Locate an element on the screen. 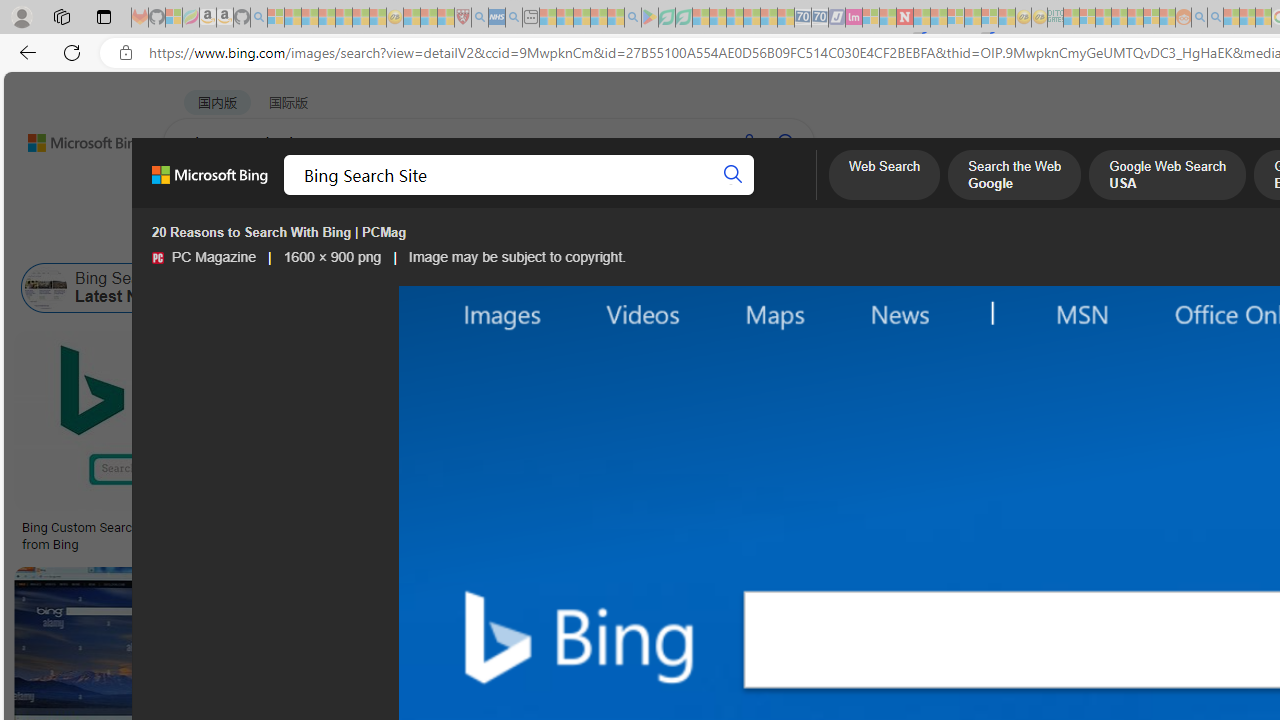  Expert Portfolios - Sleeping is located at coordinates (1120, 18).